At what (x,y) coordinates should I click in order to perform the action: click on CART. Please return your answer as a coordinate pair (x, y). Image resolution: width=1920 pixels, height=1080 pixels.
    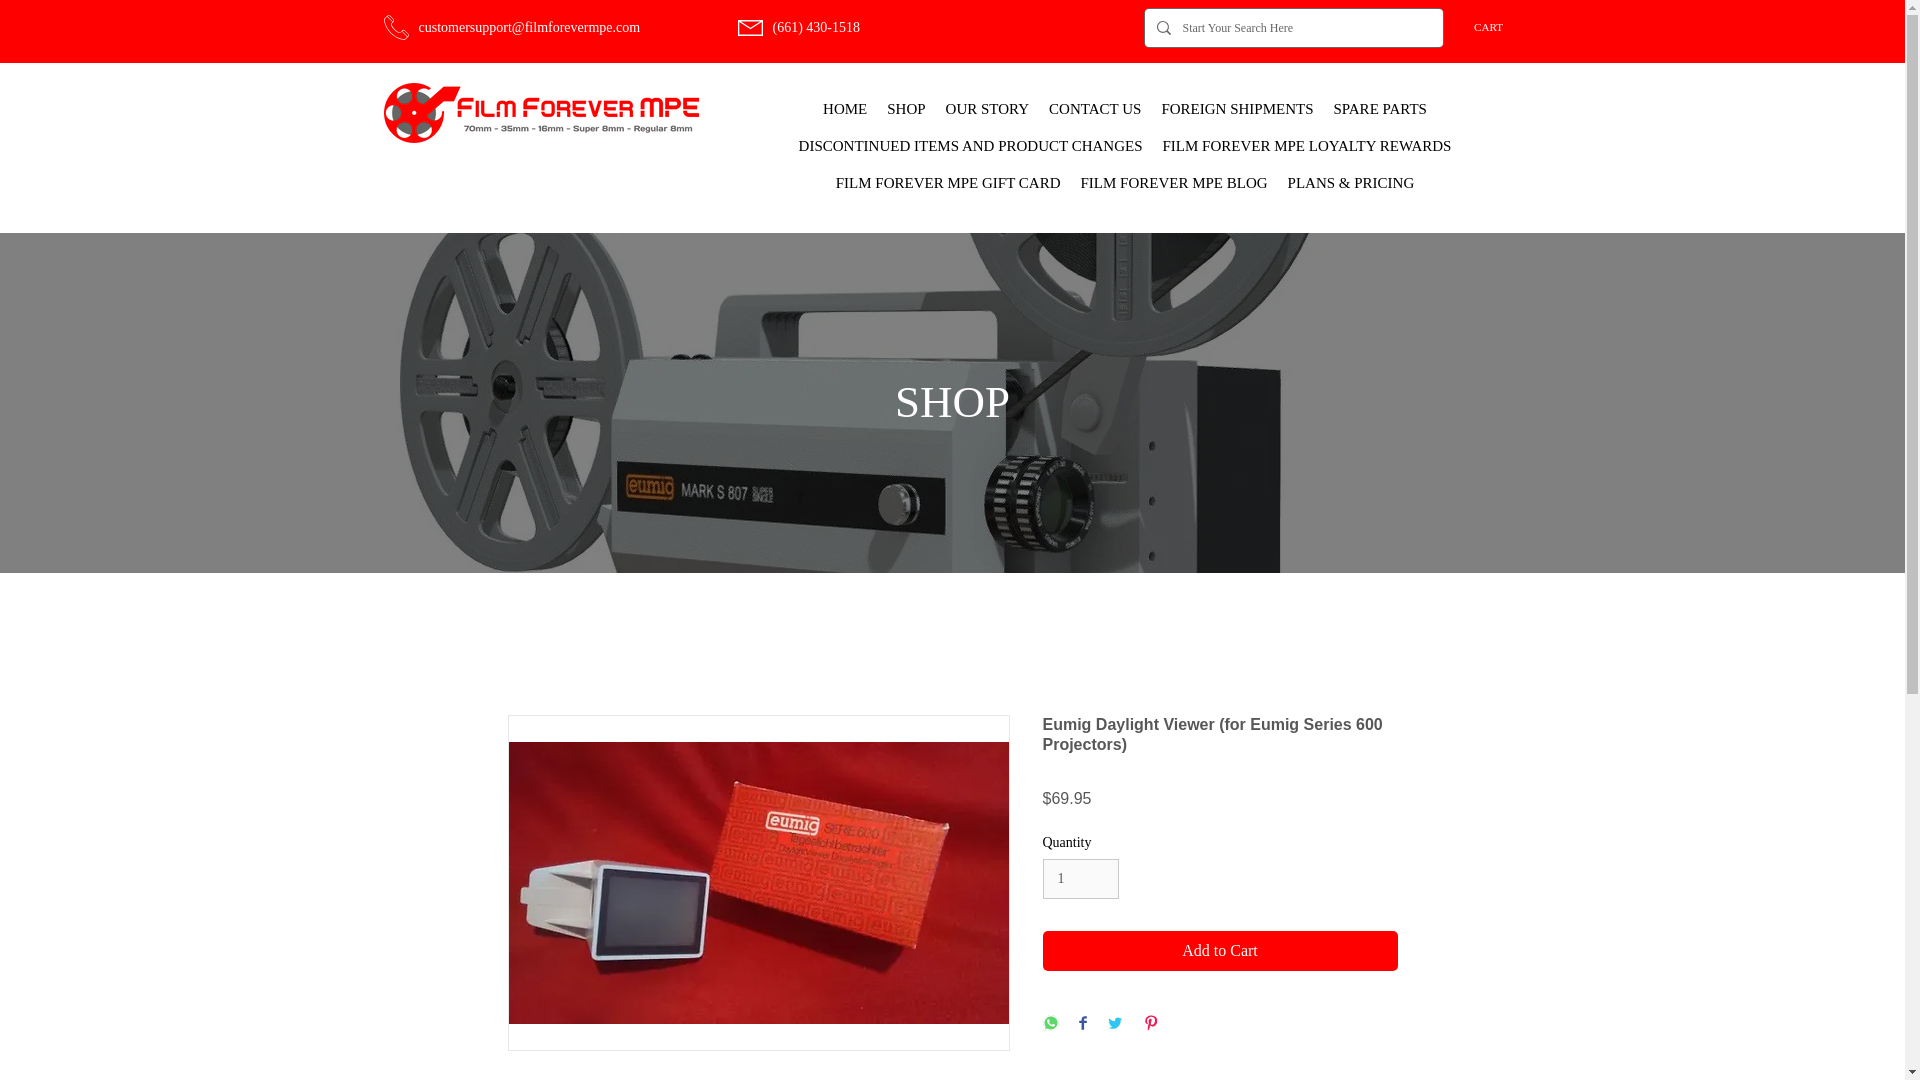
    Looking at the image, I should click on (1498, 26).